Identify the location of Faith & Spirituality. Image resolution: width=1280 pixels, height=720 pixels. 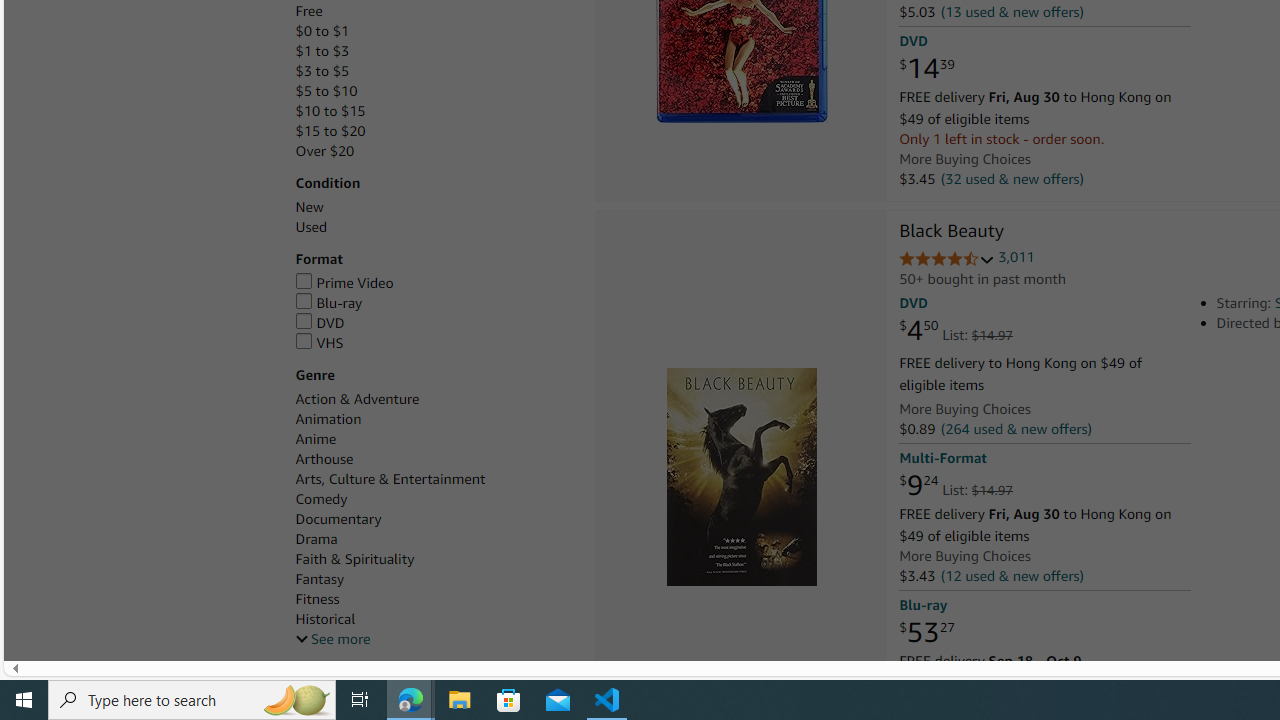
(434, 559).